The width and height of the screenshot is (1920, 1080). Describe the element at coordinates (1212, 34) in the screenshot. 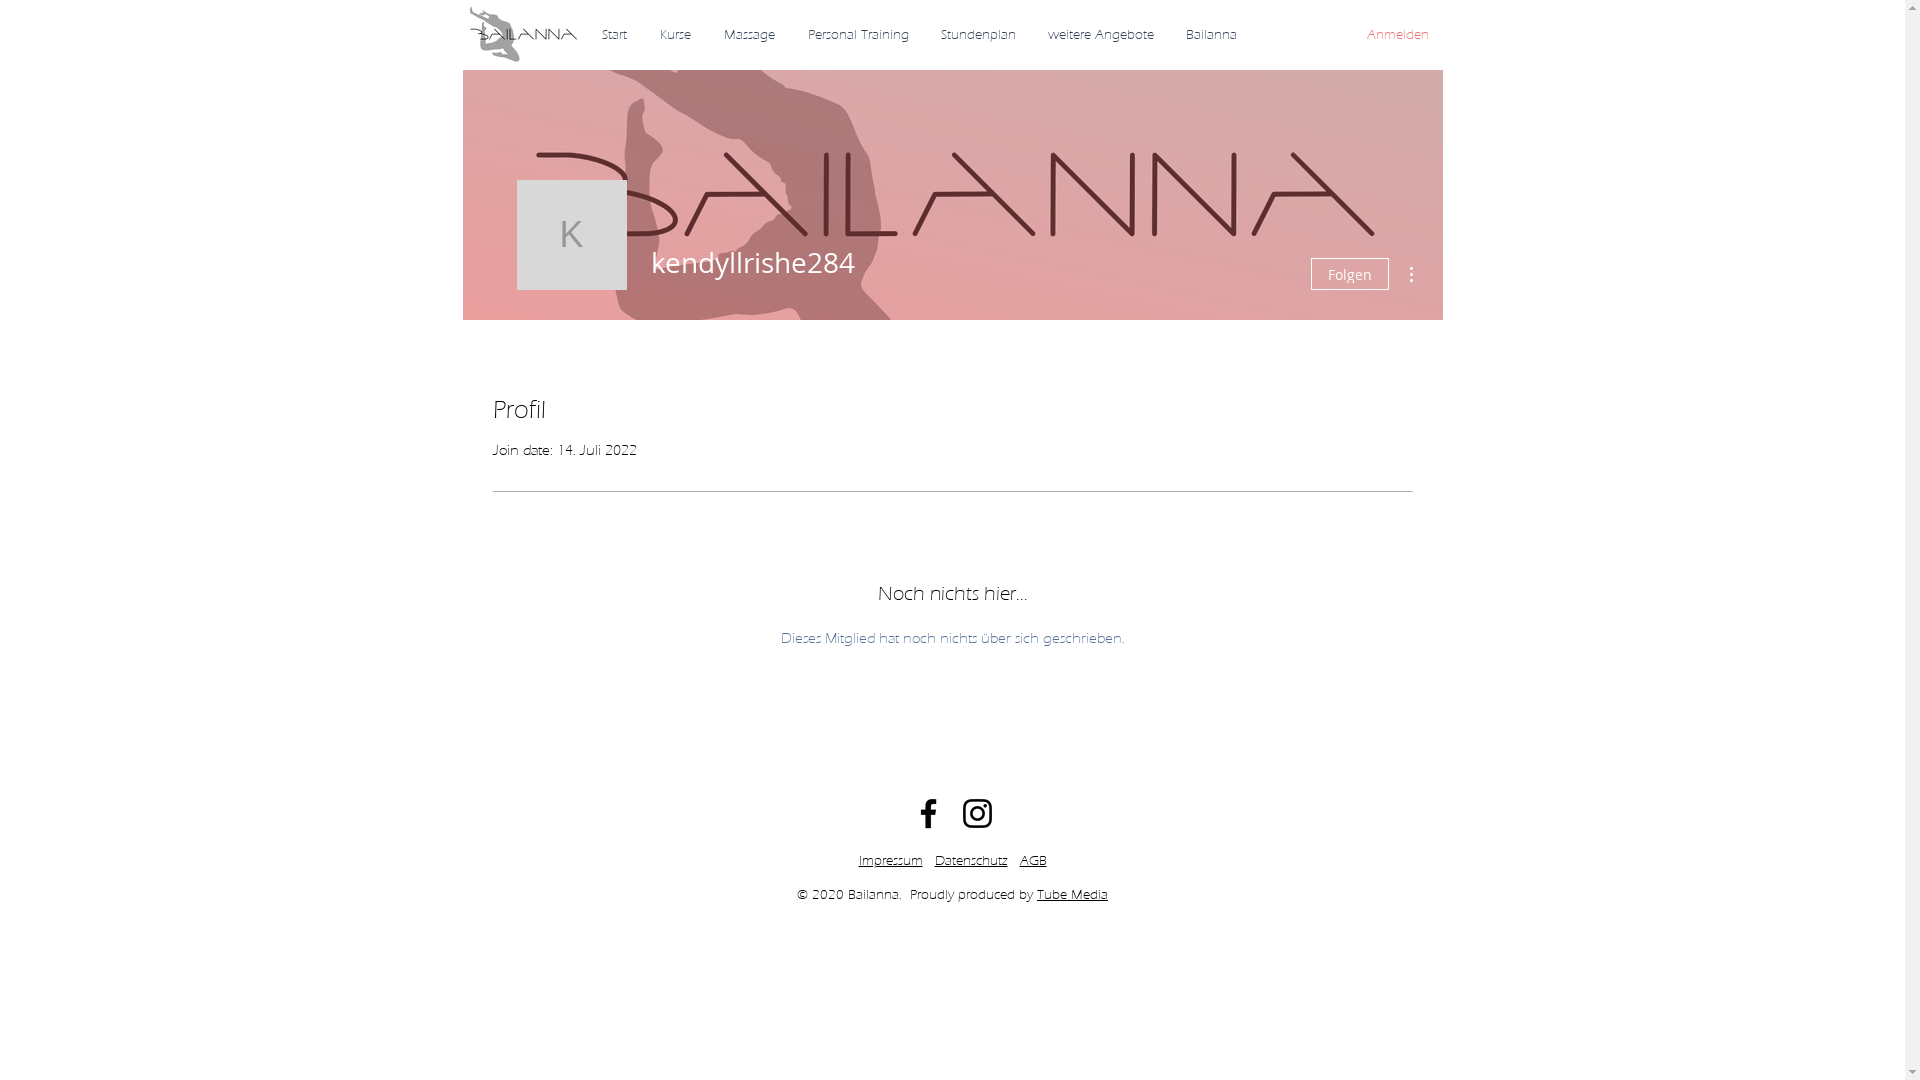

I see `Bailanna` at that location.